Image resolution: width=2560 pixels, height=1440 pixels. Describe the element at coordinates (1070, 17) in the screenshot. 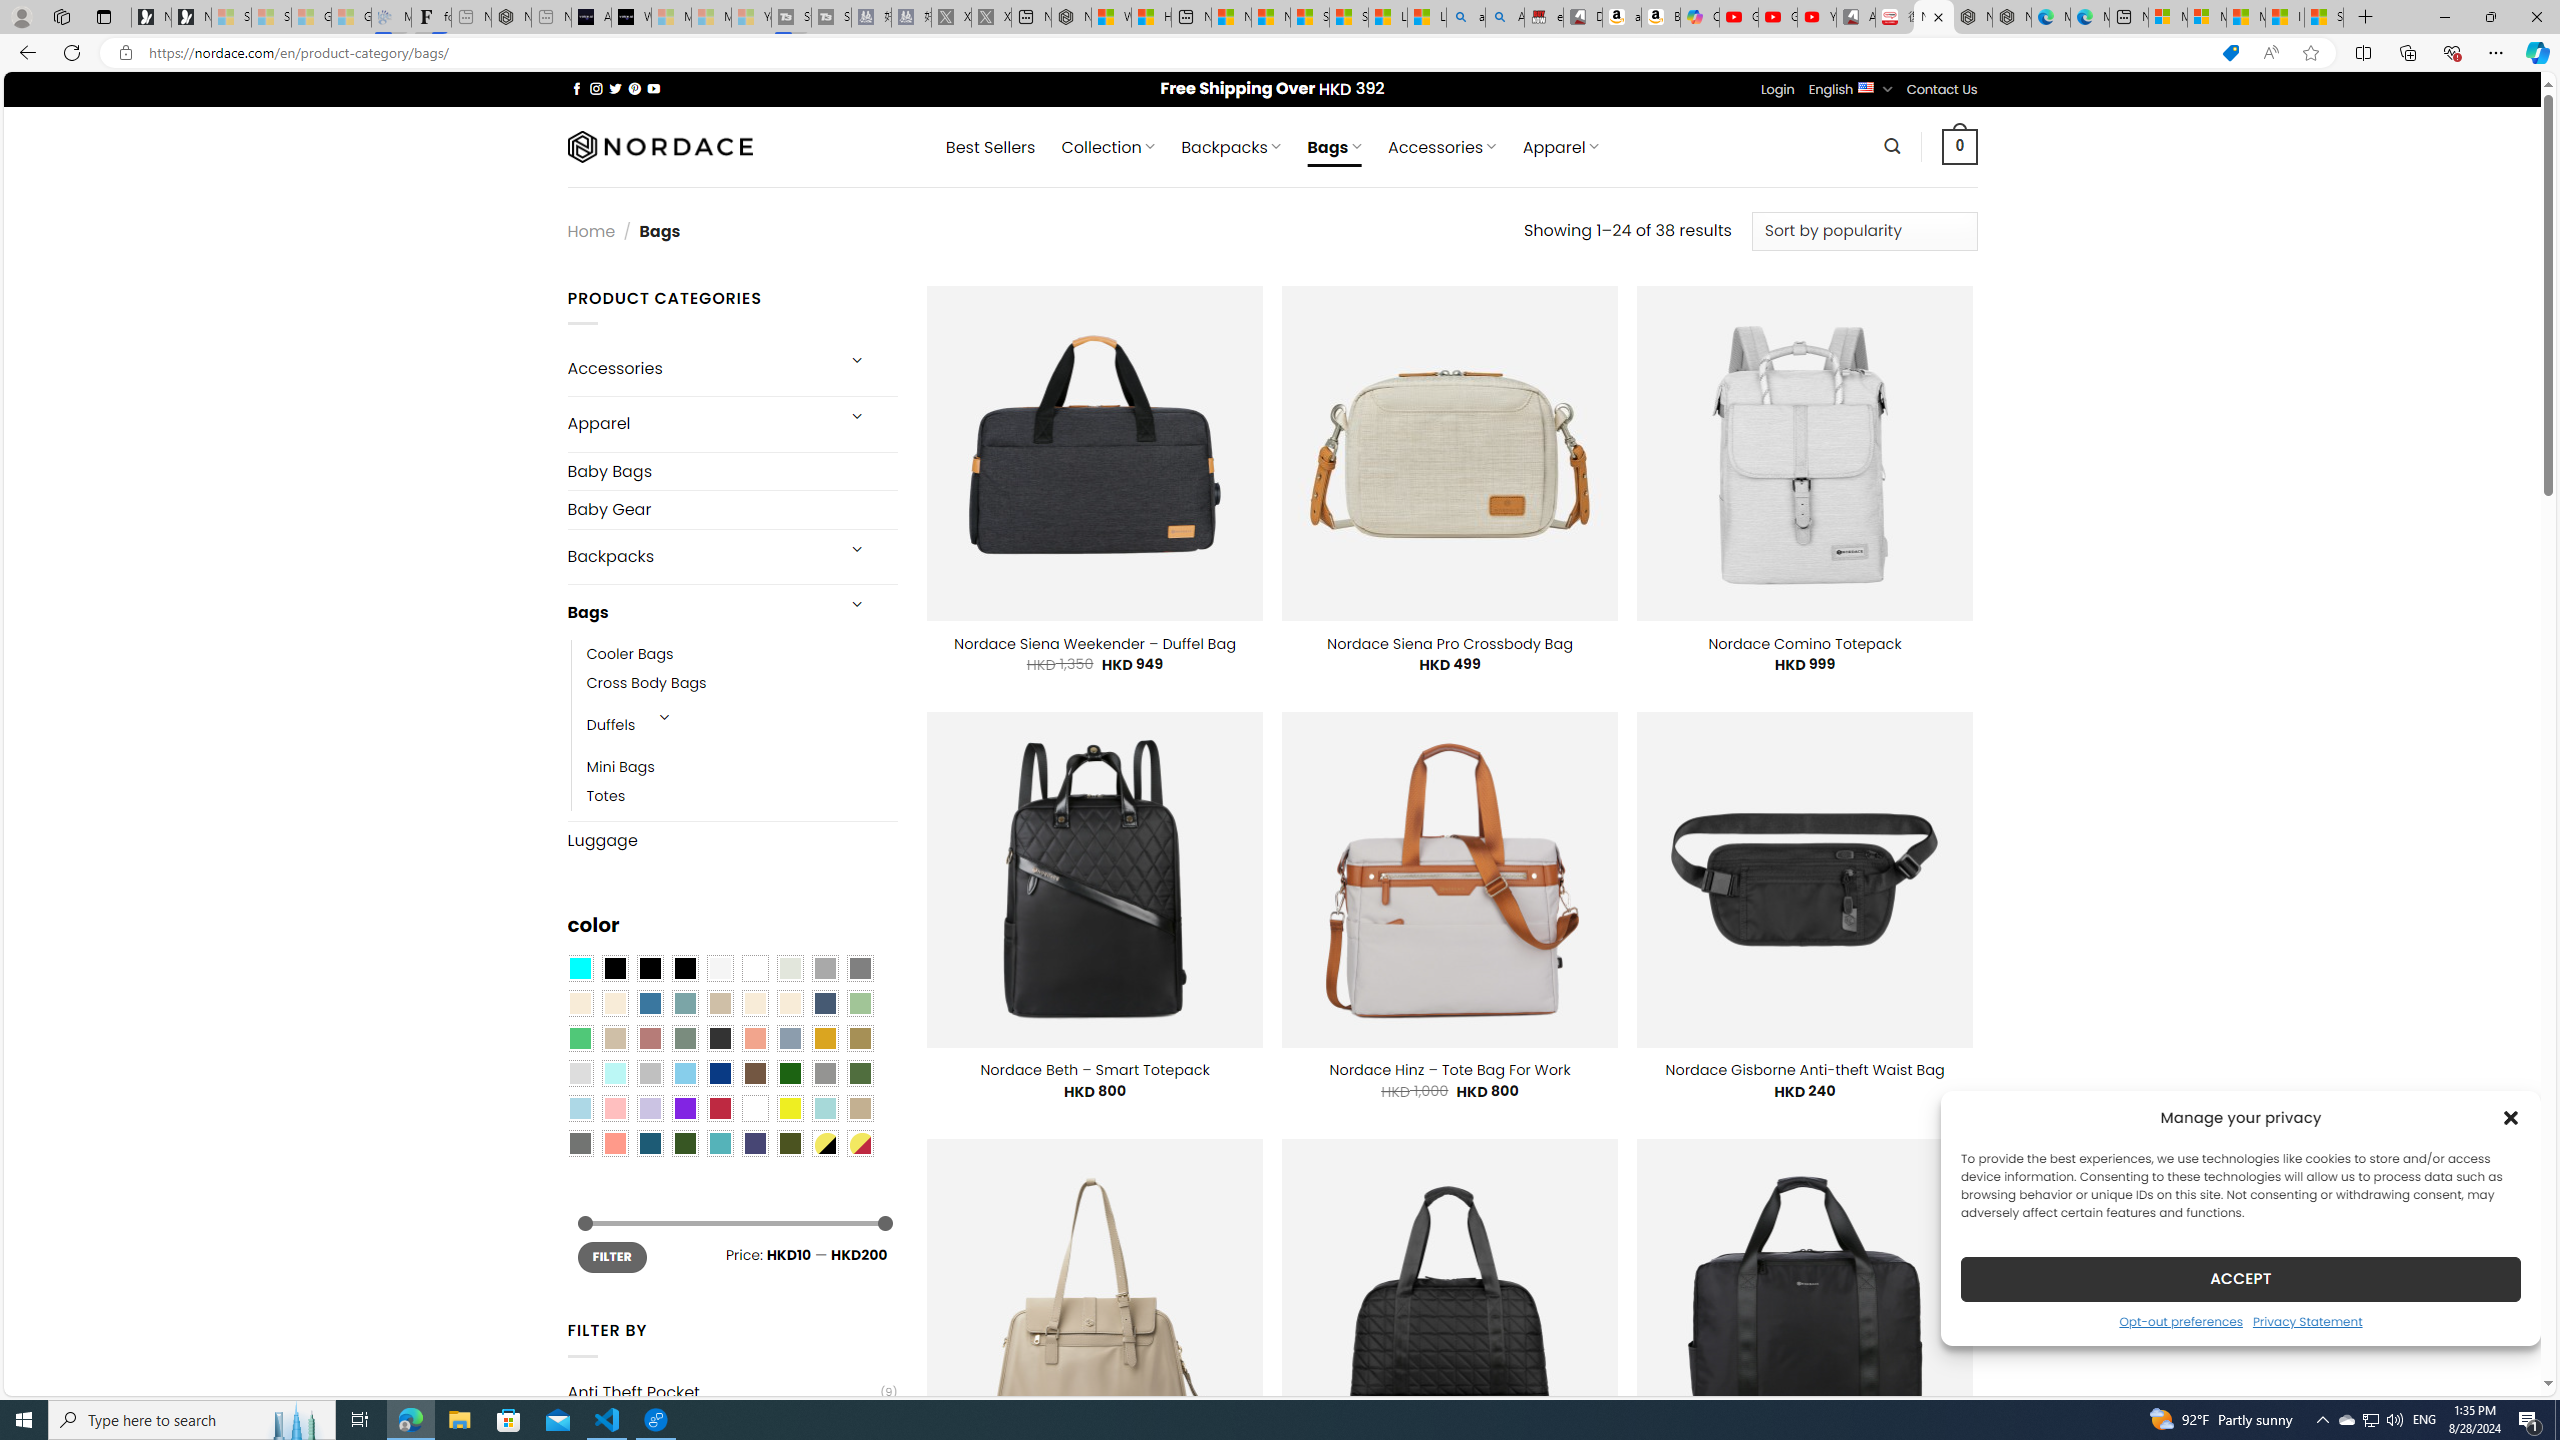

I see `Nordace - My Account` at that location.